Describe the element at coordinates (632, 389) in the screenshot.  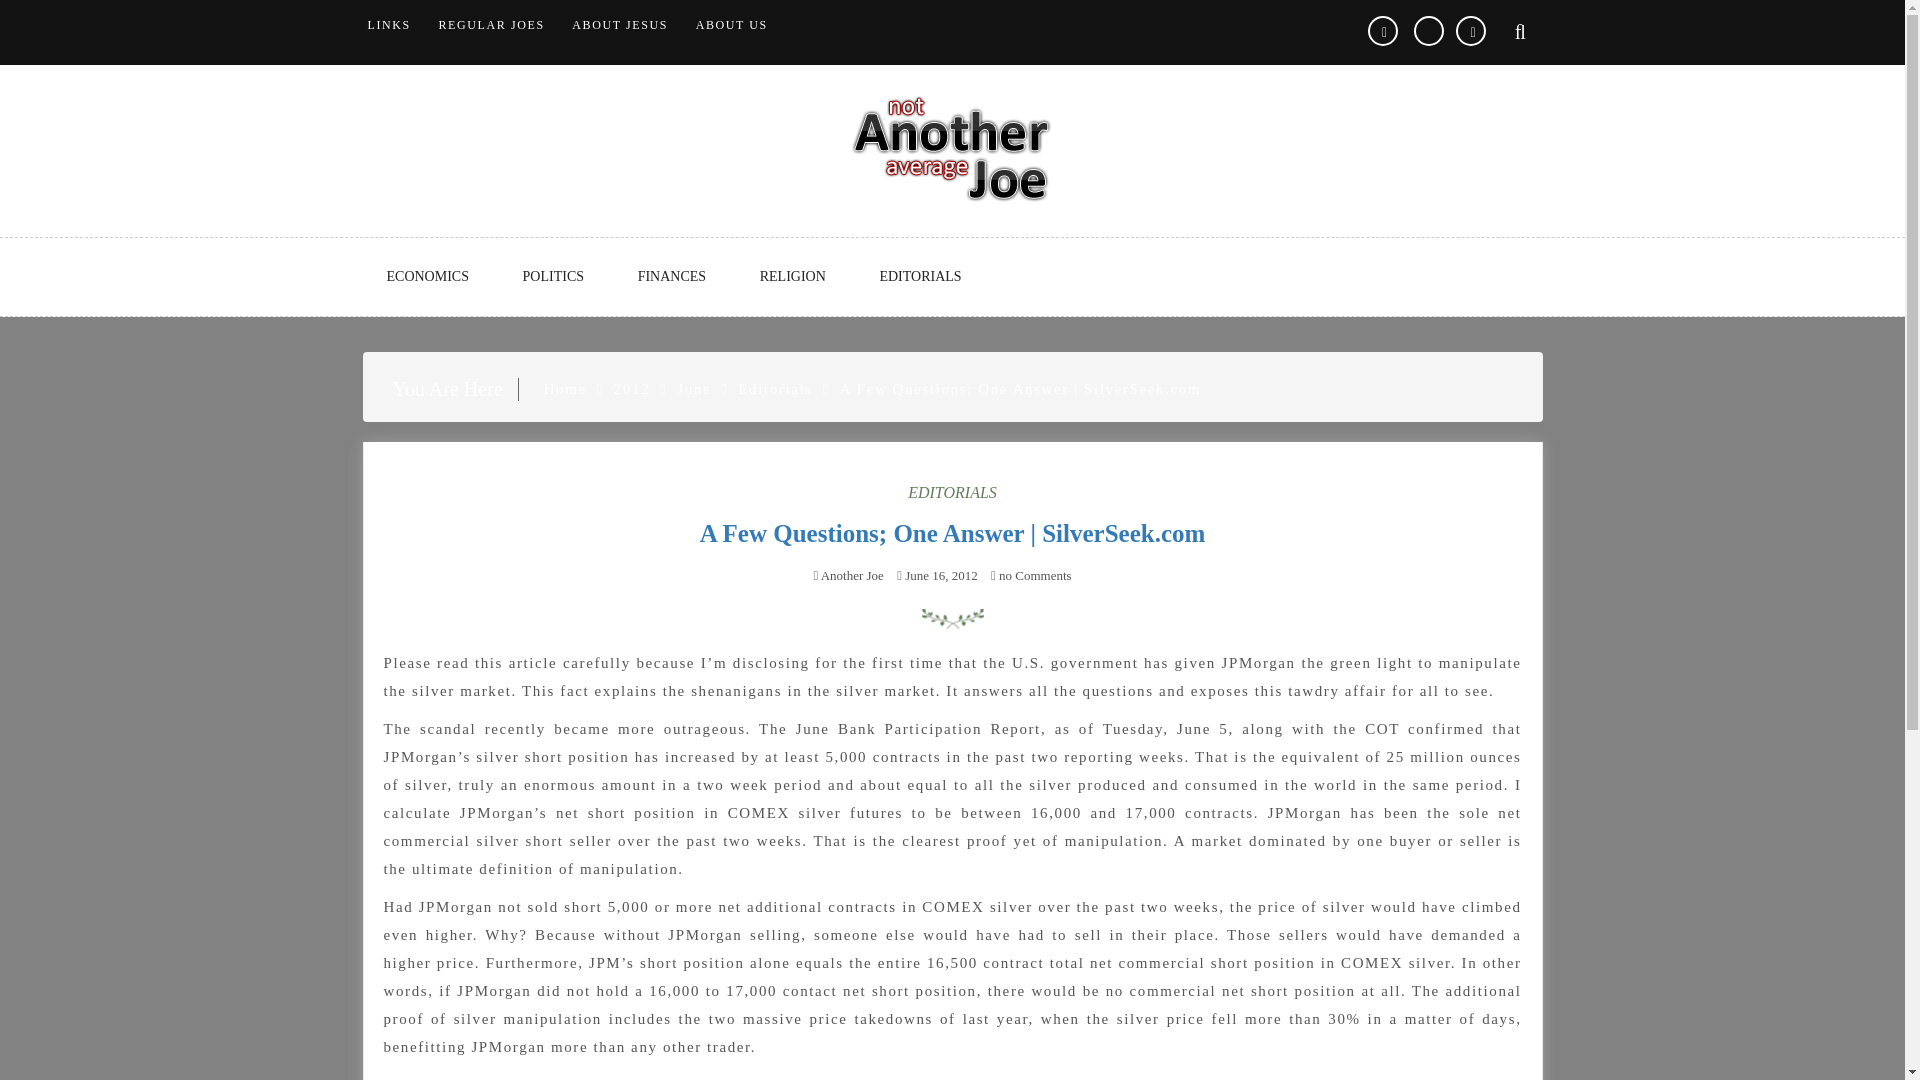
I see `2012` at that location.